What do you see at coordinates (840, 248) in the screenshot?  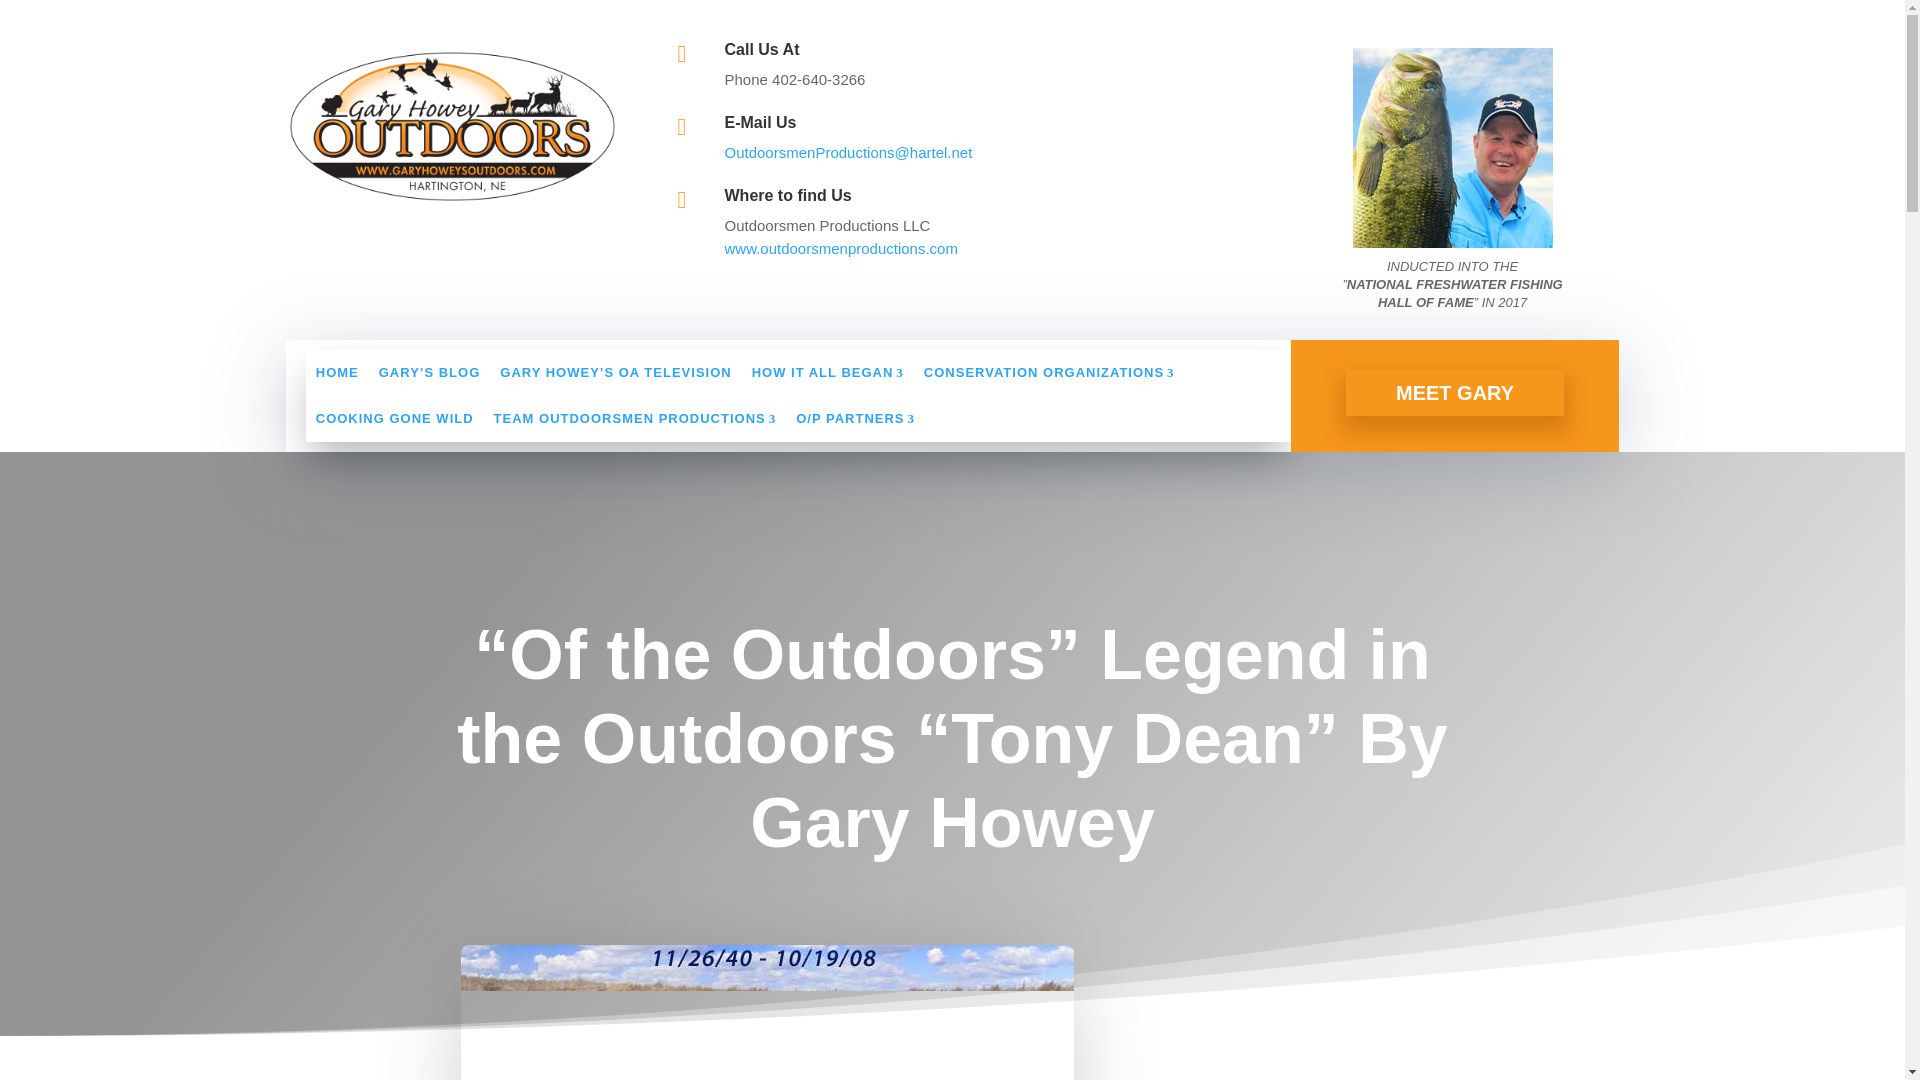 I see `www.outdoorsmenproductions.com` at bounding box center [840, 248].